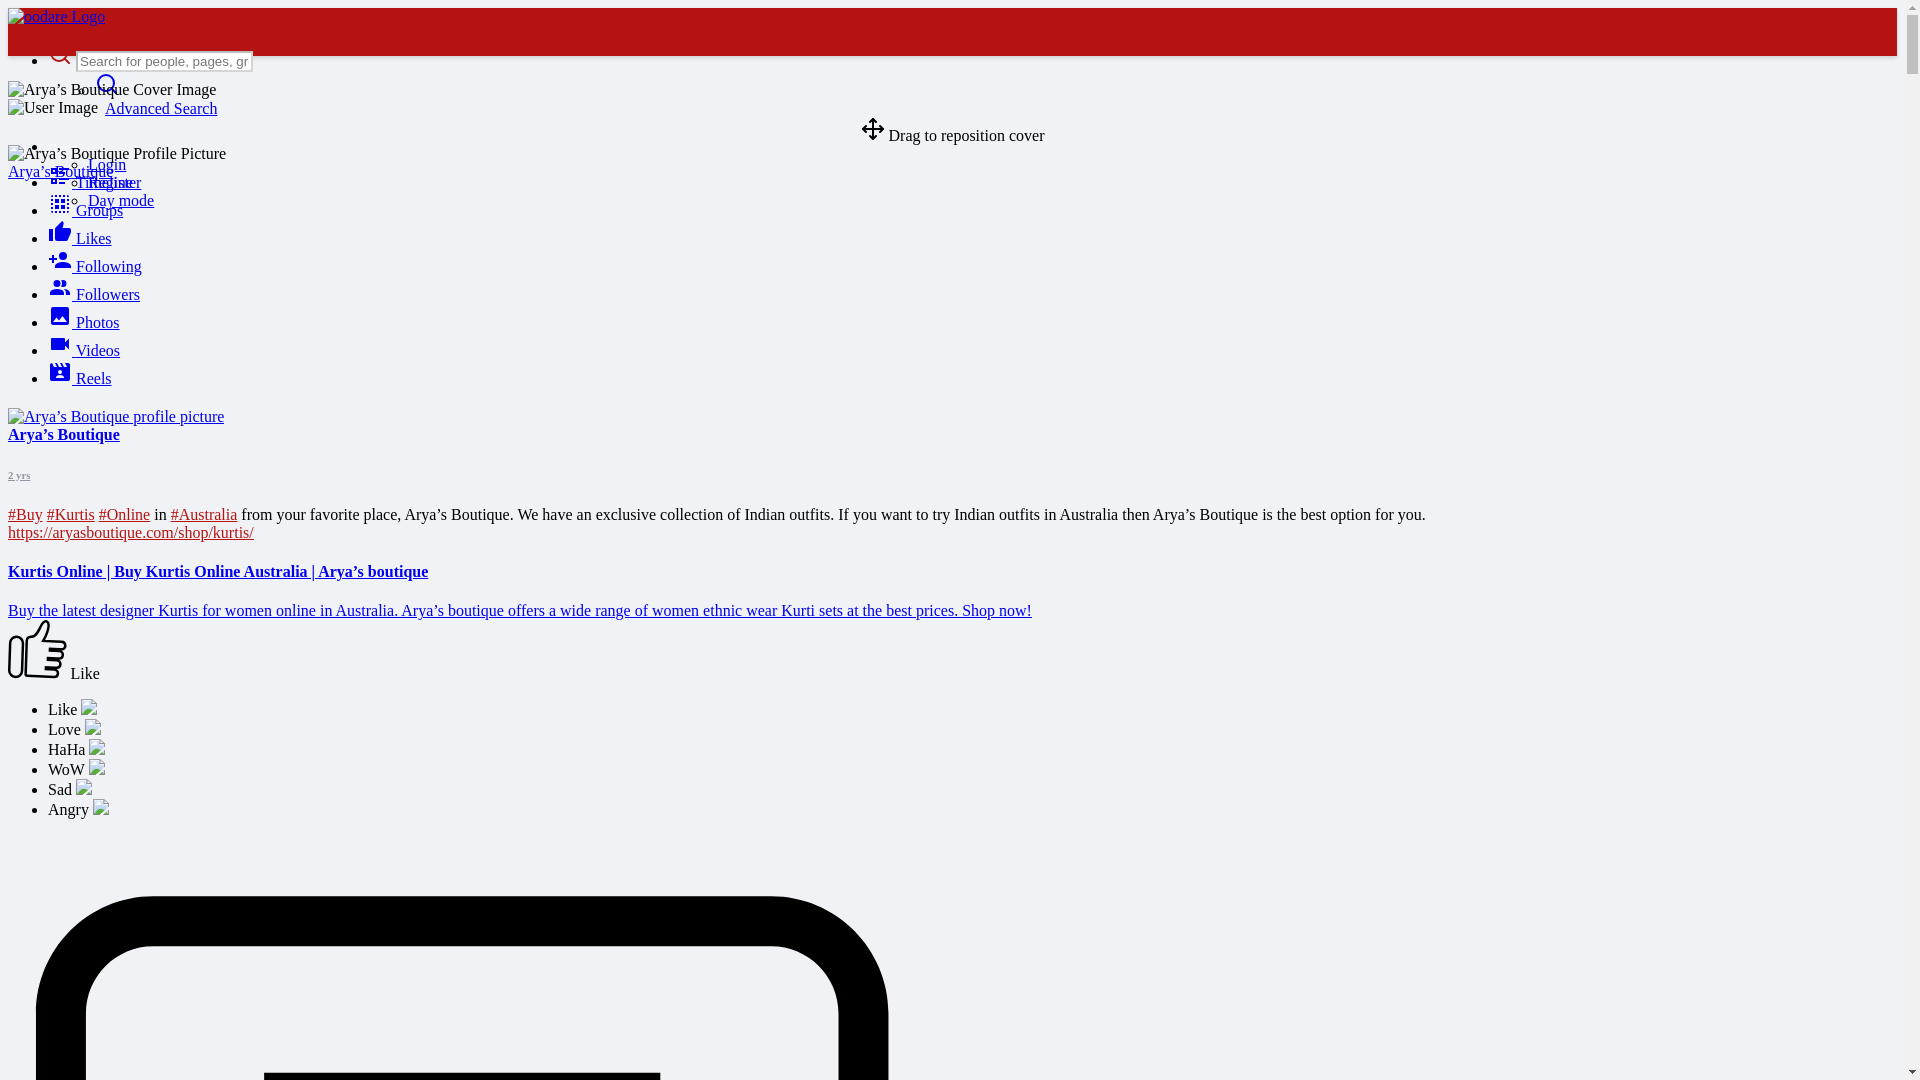 The image size is (1920, 1080). Describe the element at coordinates (114, 182) in the screenshot. I see `Register` at that location.